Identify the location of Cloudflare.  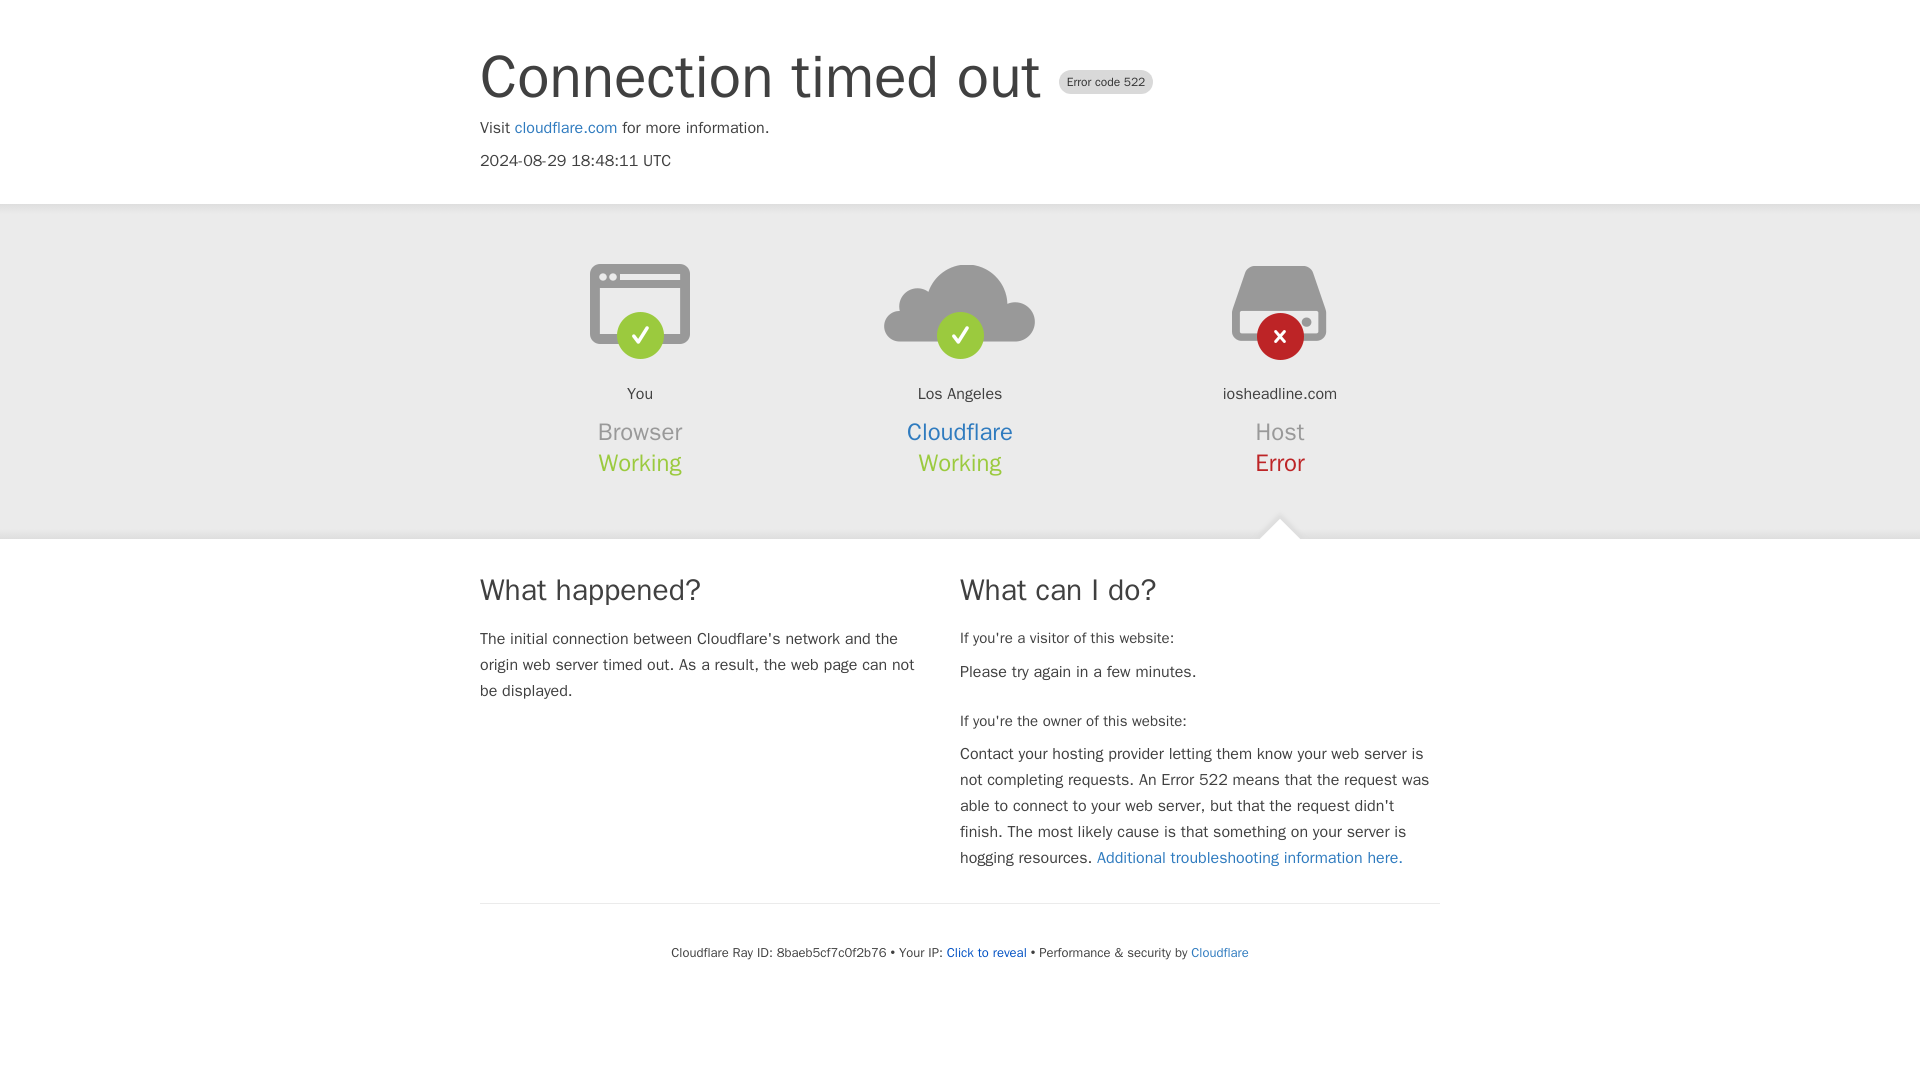
(1219, 952).